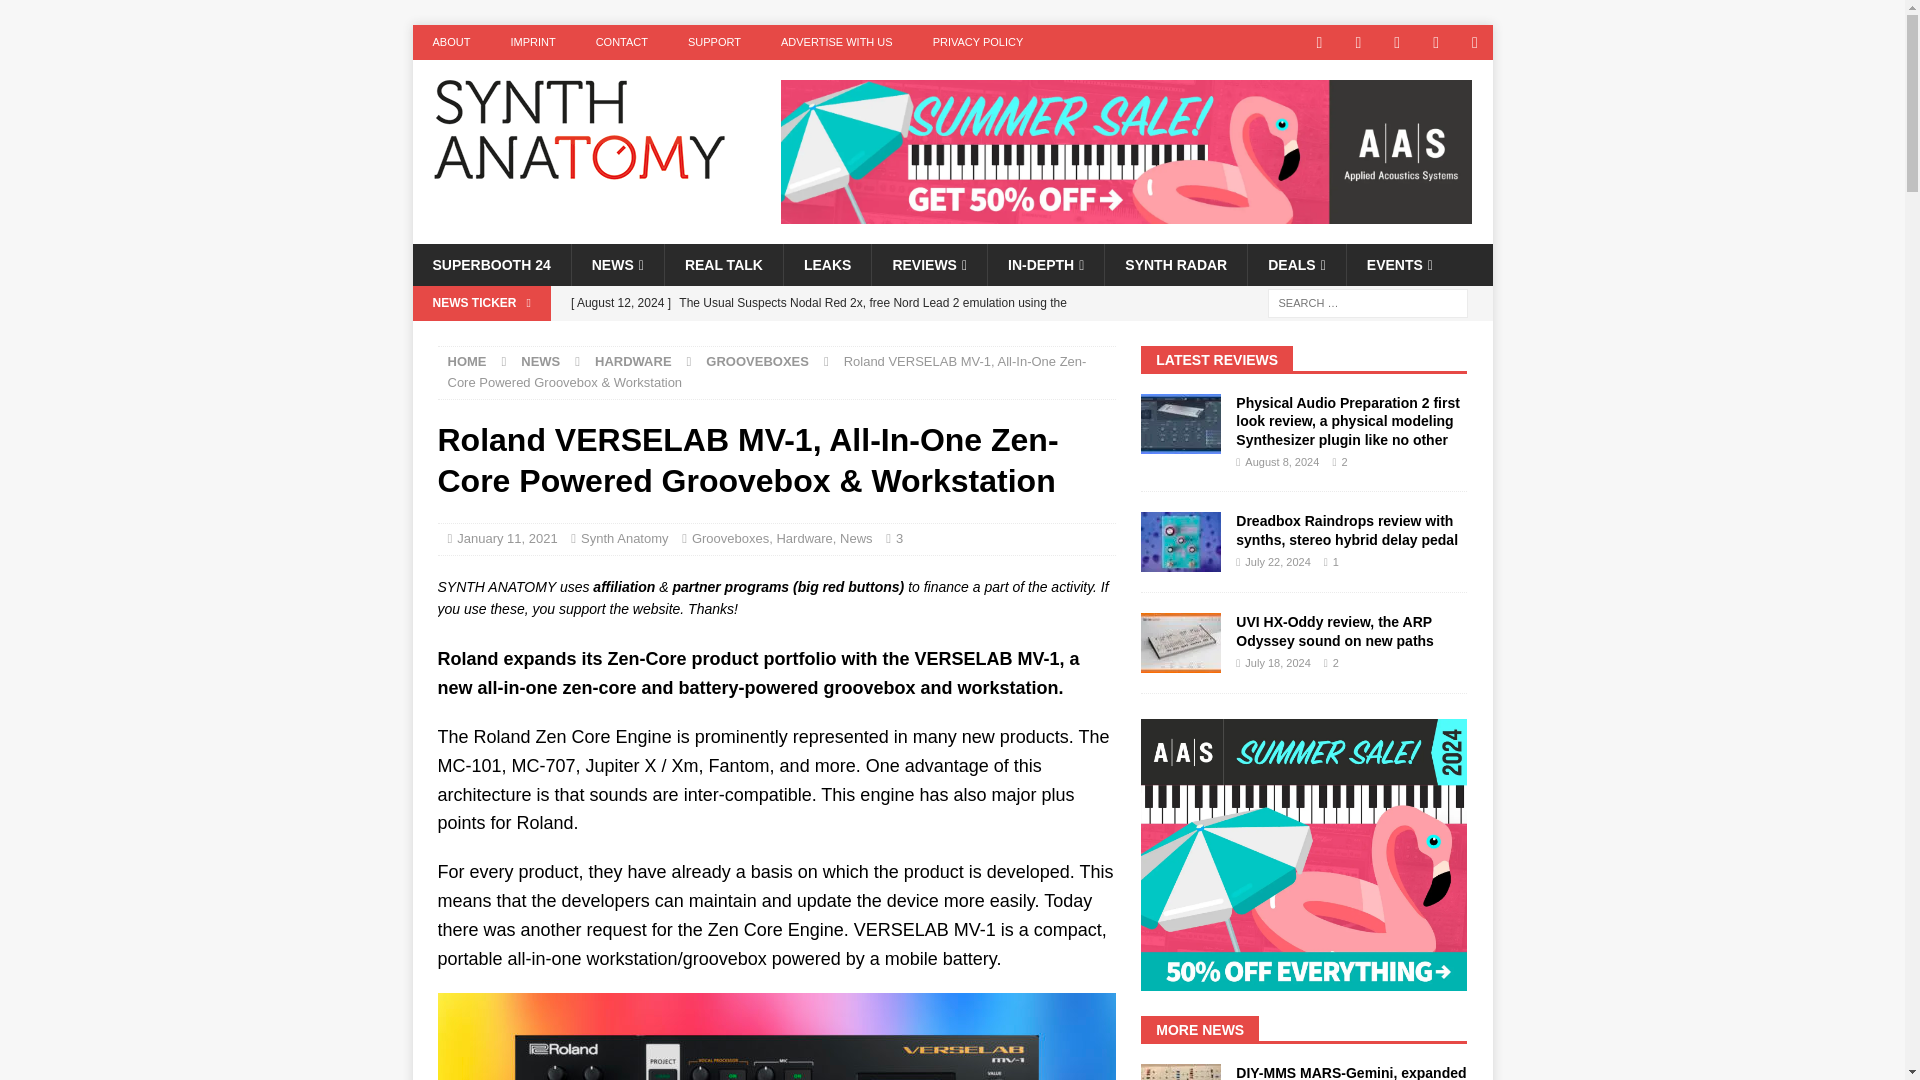 This screenshot has width=1920, height=1080. I want to click on CONTACT, so click(622, 42).